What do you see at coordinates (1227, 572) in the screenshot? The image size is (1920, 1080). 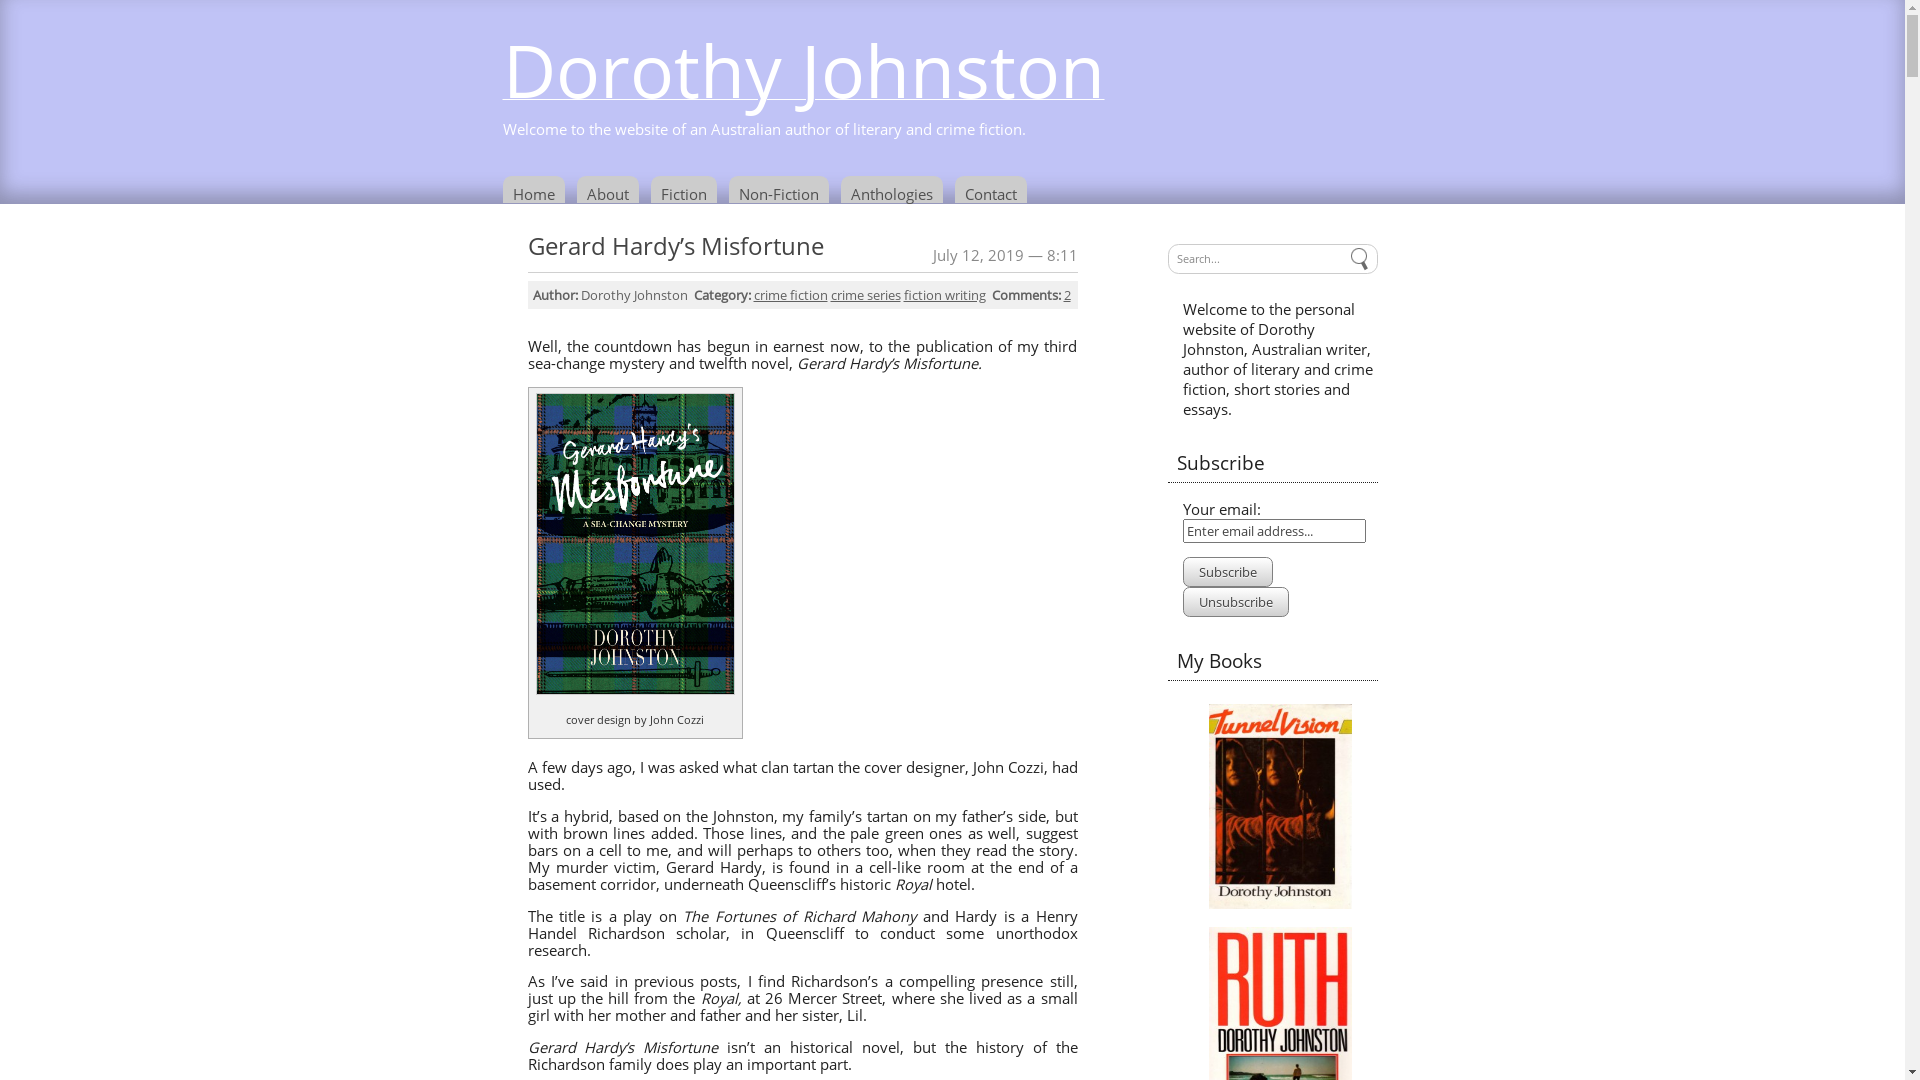 I see `Subscribe` at bounding box center [1227, 572].